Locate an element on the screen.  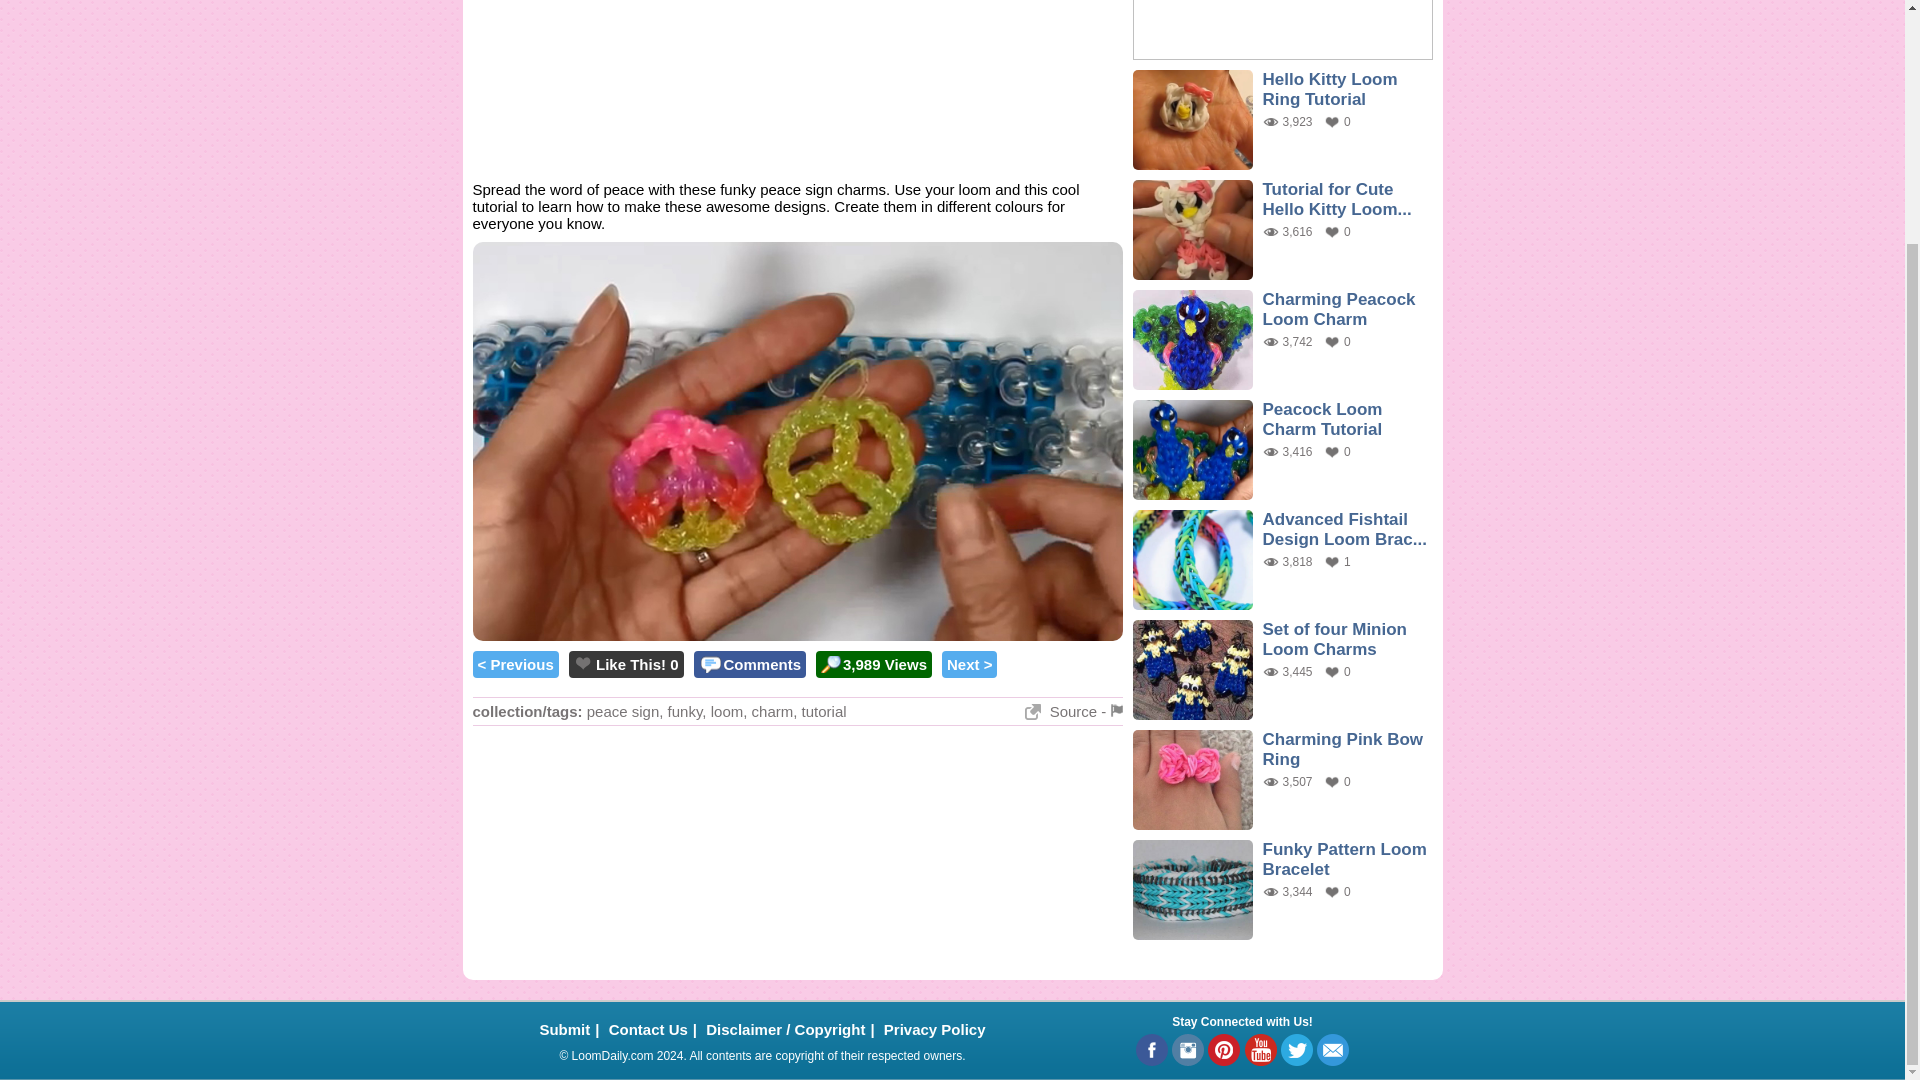
Set of four Minion Loom Charms is located at coordinates (1333, 638).